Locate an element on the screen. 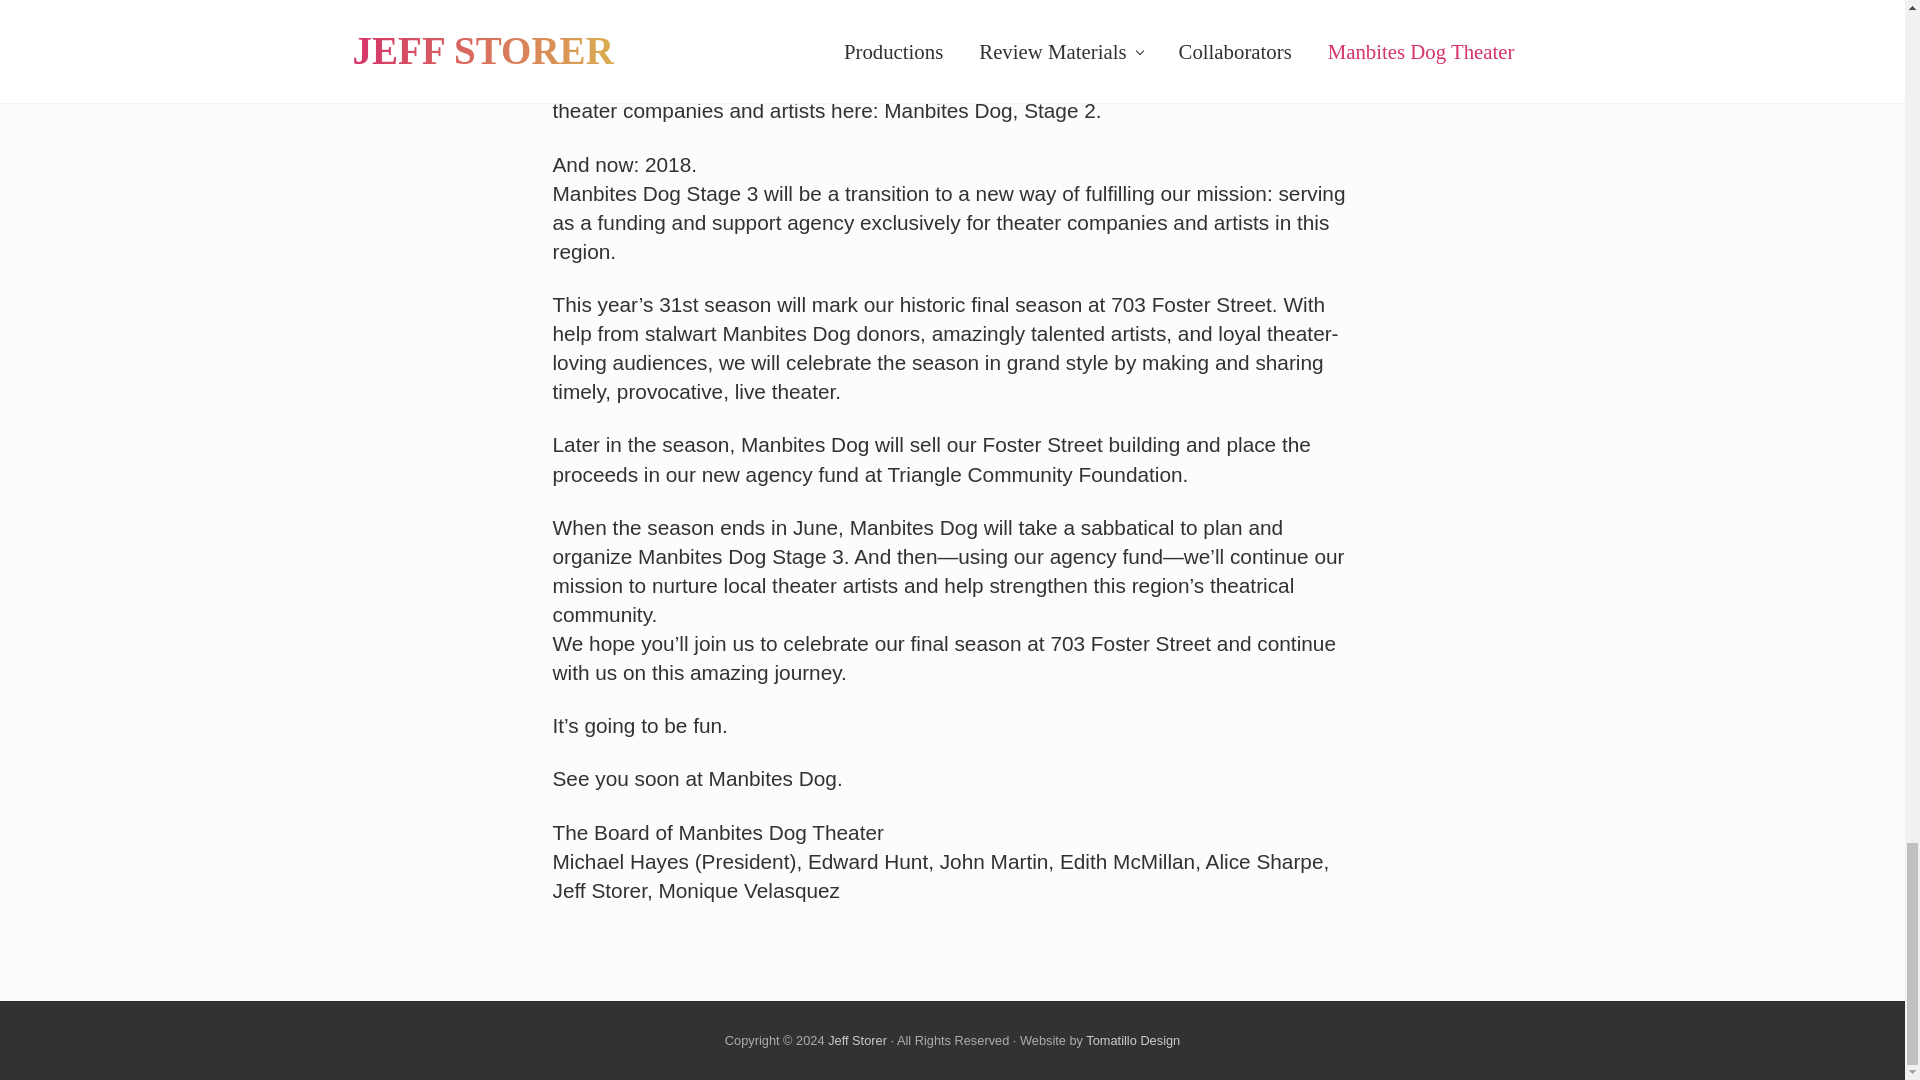 This screenshot has width=1920, height=1080. Jeff Storer is located at coordinates (857, 1040).